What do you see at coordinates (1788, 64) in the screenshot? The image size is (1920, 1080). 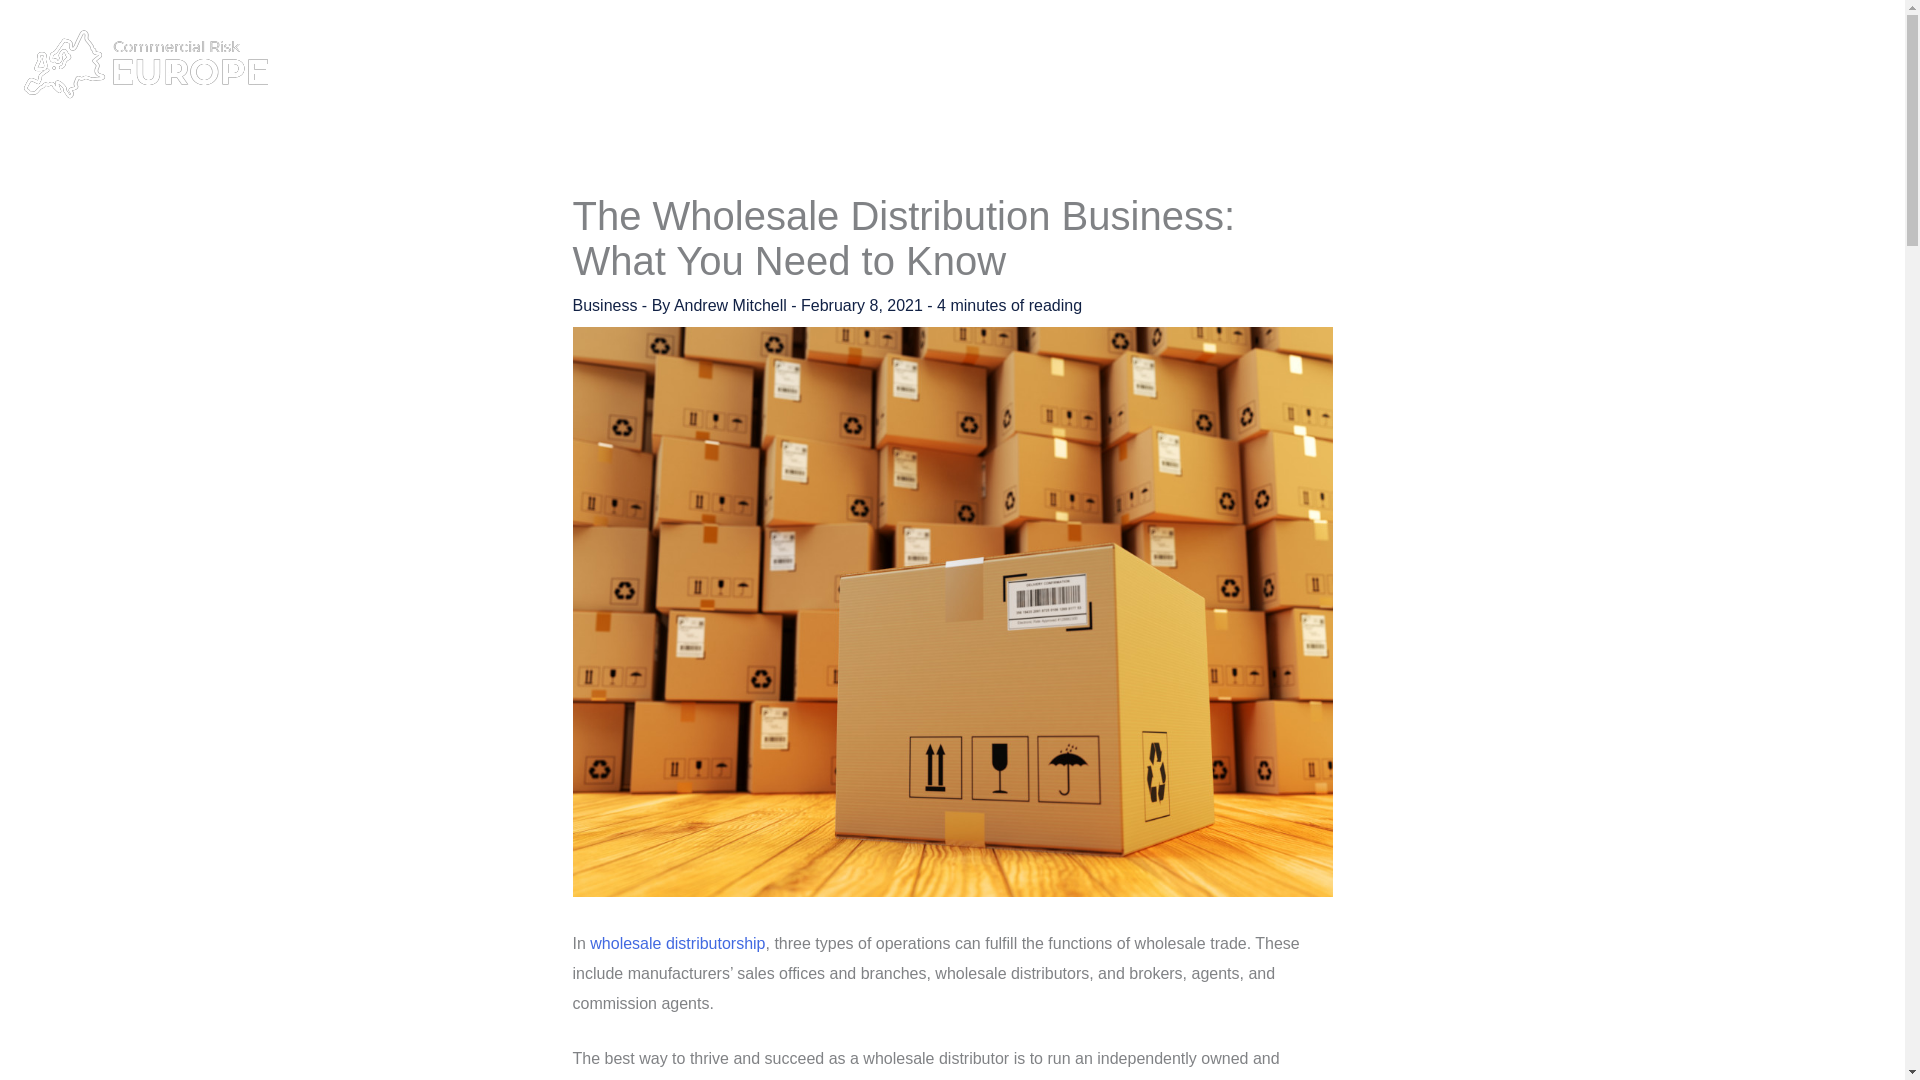 I see `Technology` at bounding box center [1788, 64].